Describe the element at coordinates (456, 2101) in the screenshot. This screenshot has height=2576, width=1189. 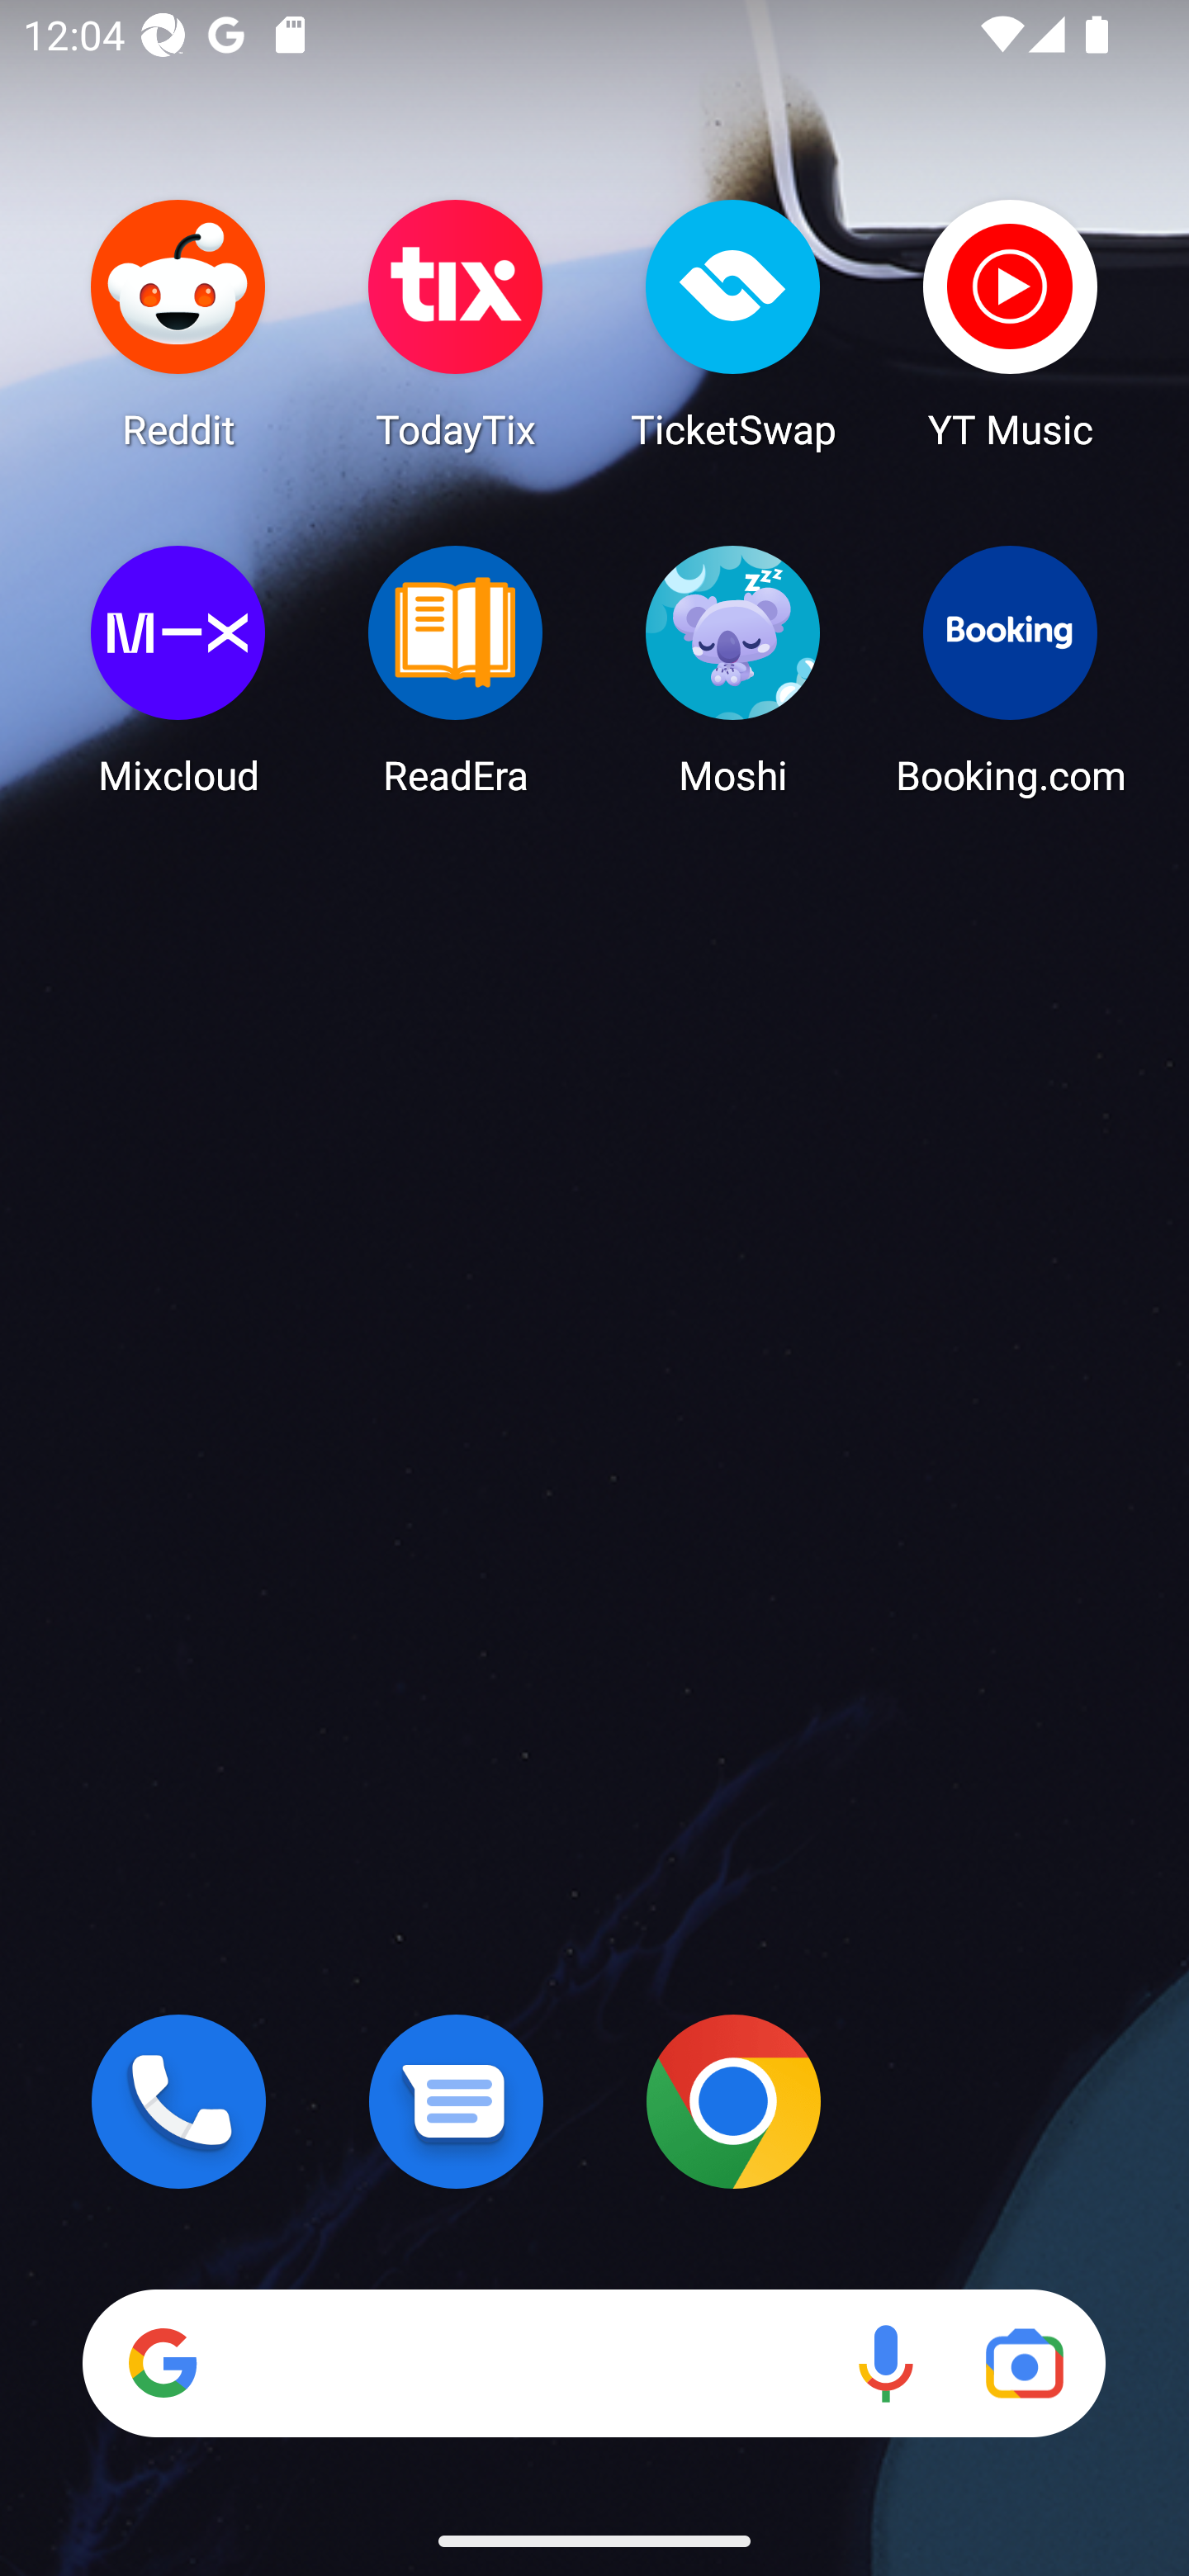
I see `Messages` at that location.